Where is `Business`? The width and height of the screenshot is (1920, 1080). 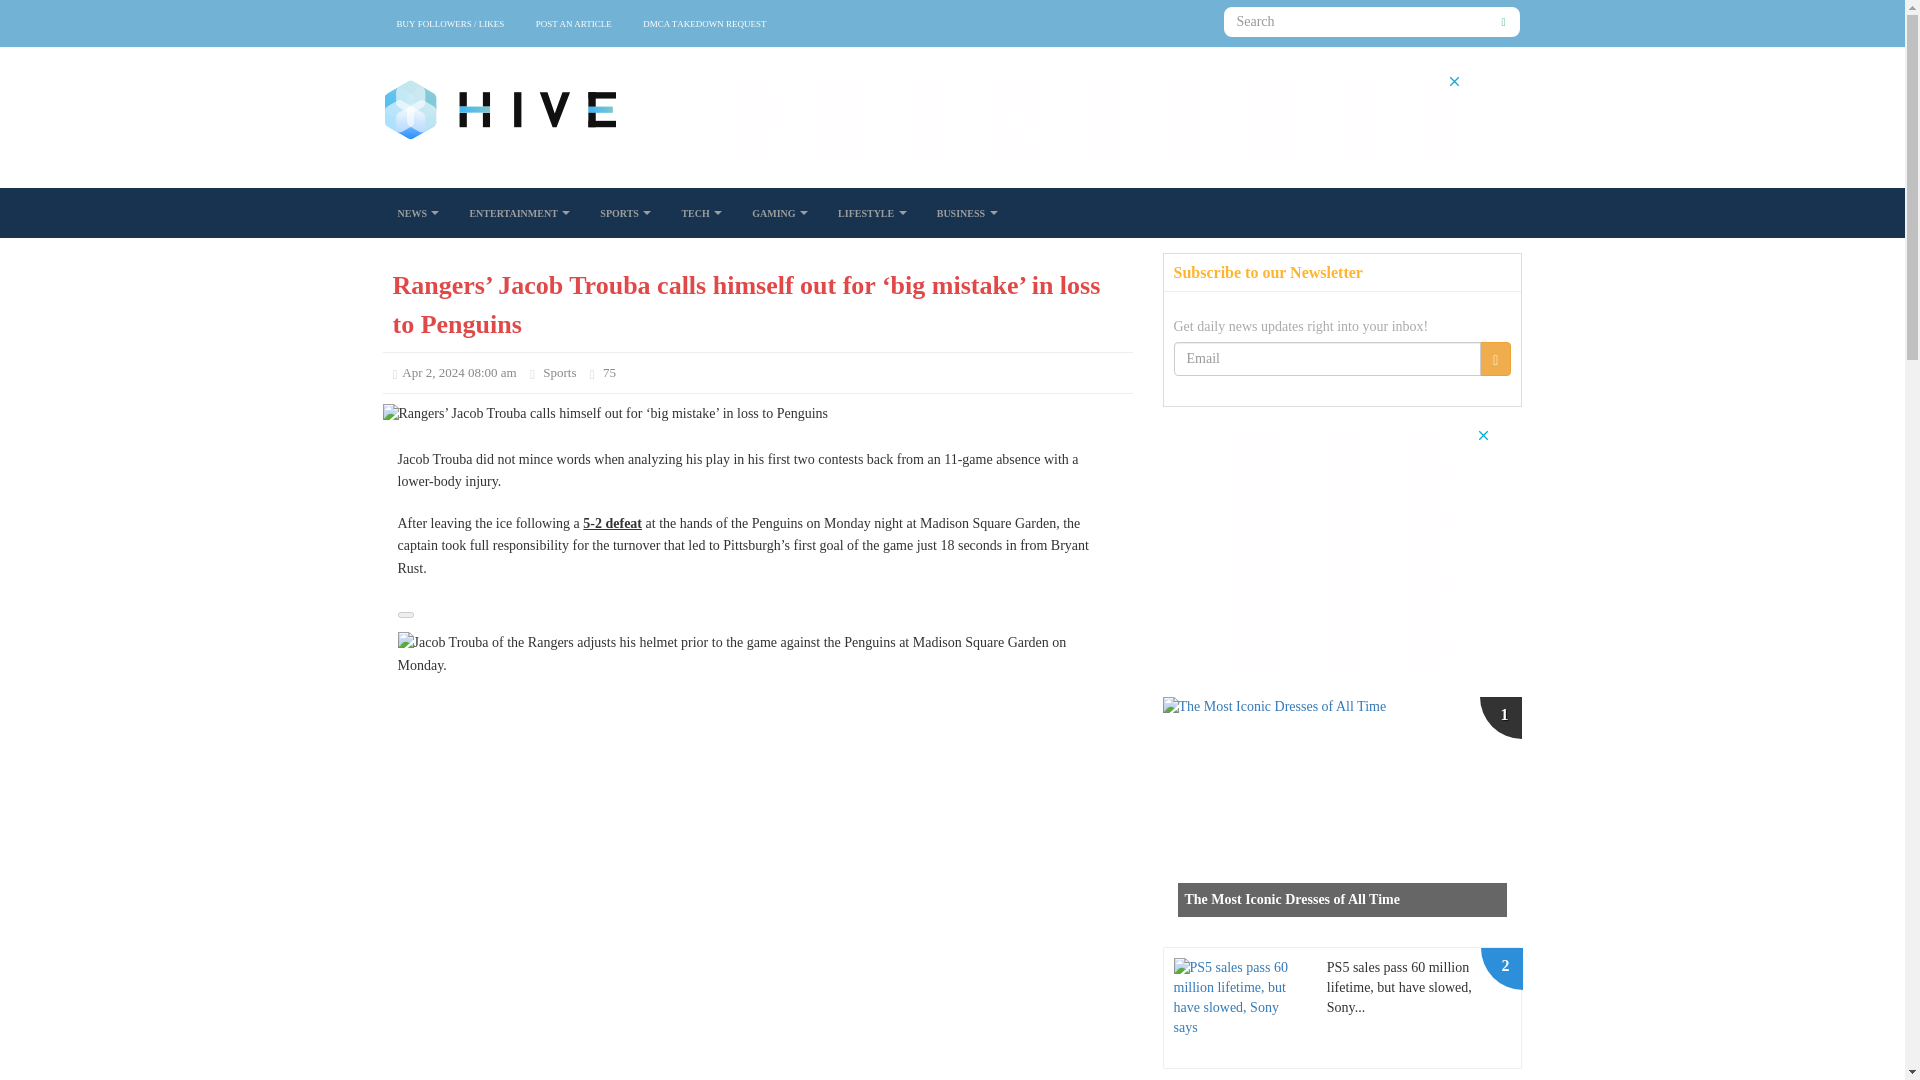
Business is located at coordinates (967, 212).